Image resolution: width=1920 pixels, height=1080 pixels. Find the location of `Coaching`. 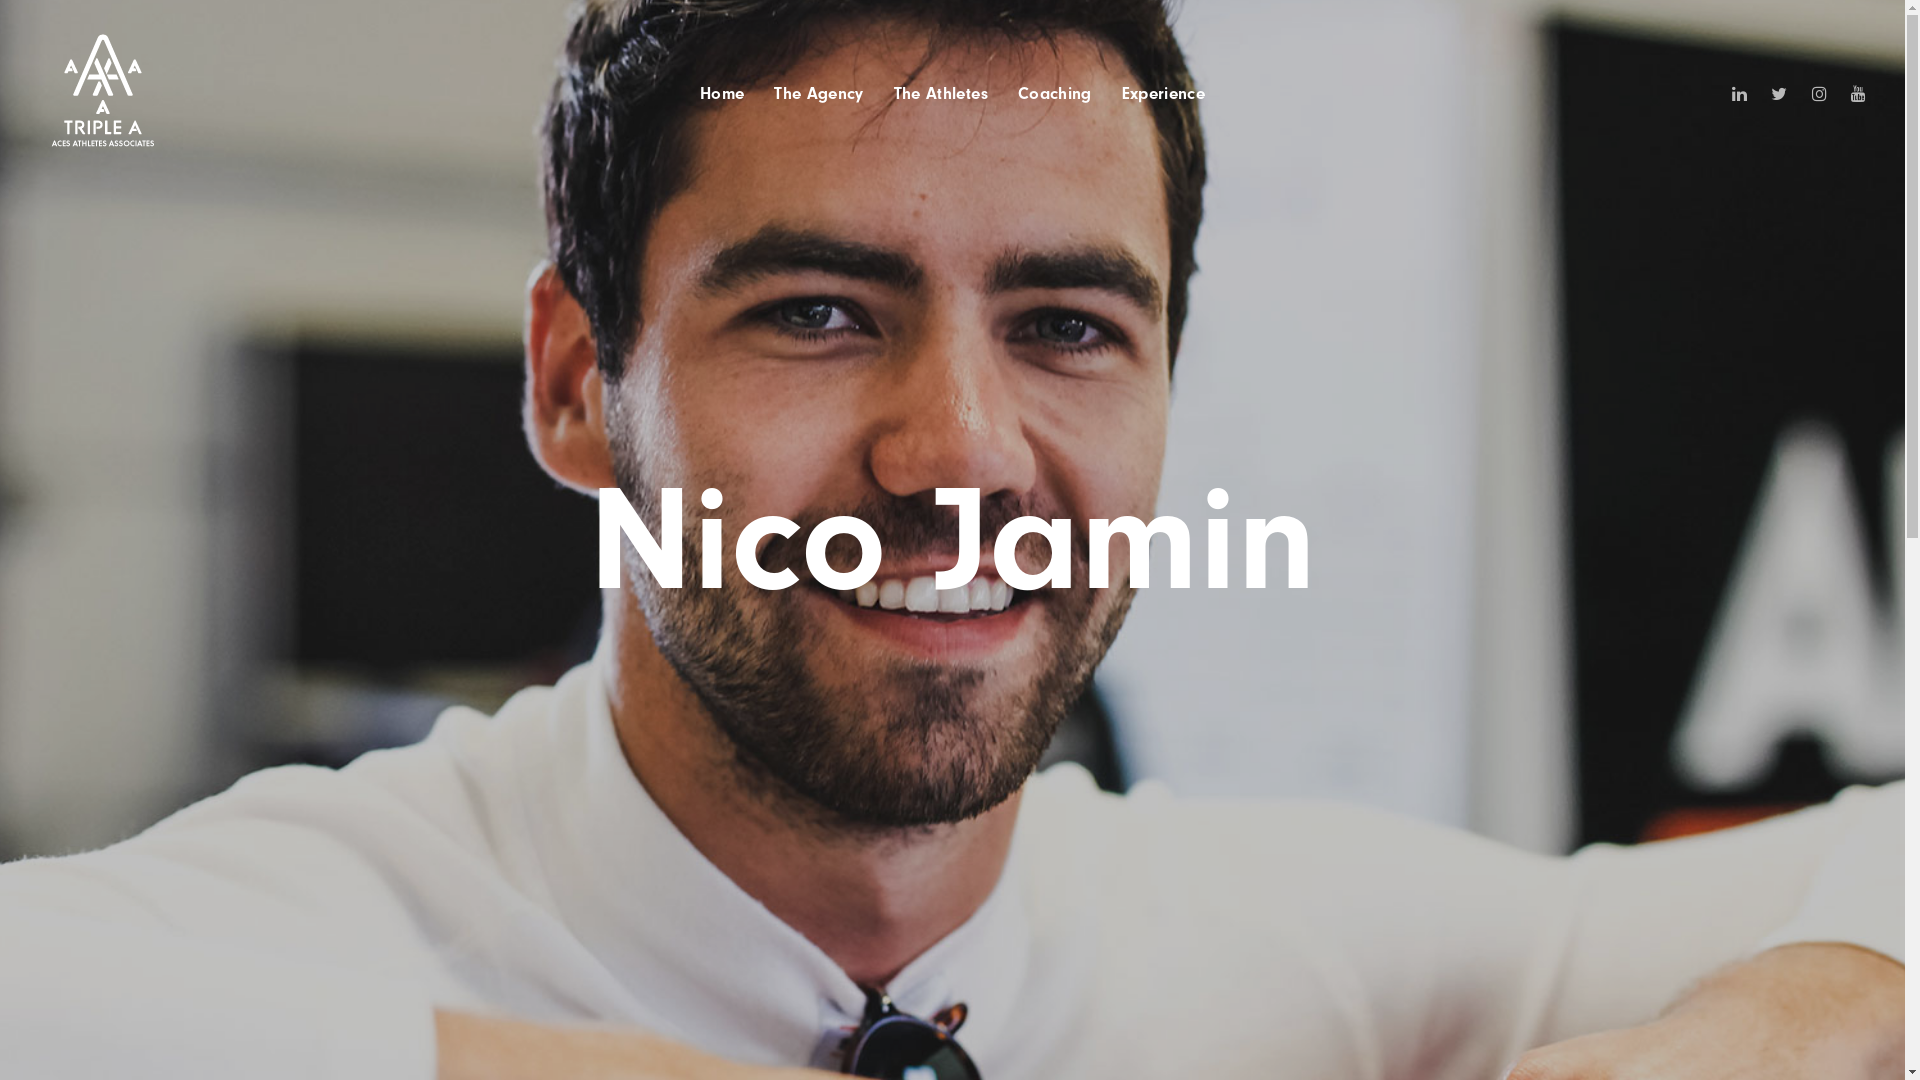

Coaching is located at coordinates (1054, 94).